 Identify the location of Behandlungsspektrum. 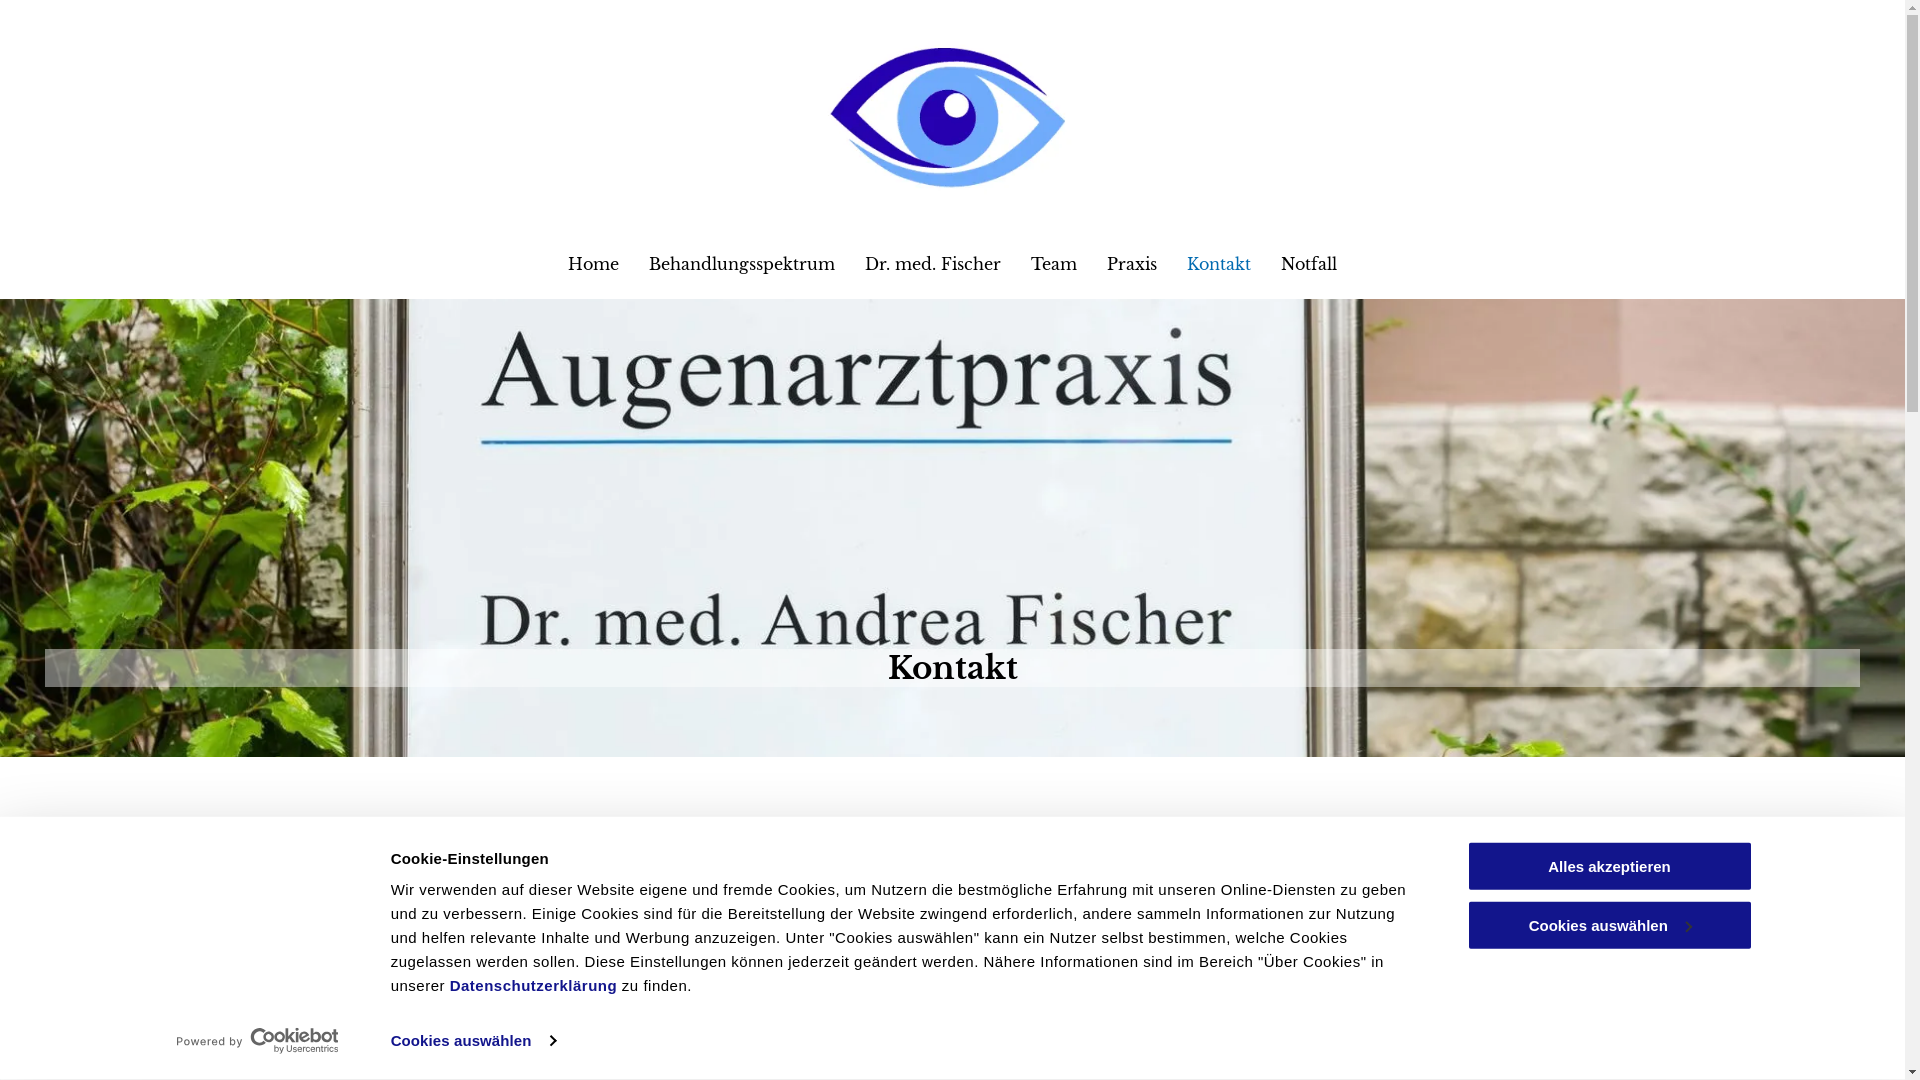
(742, 264).